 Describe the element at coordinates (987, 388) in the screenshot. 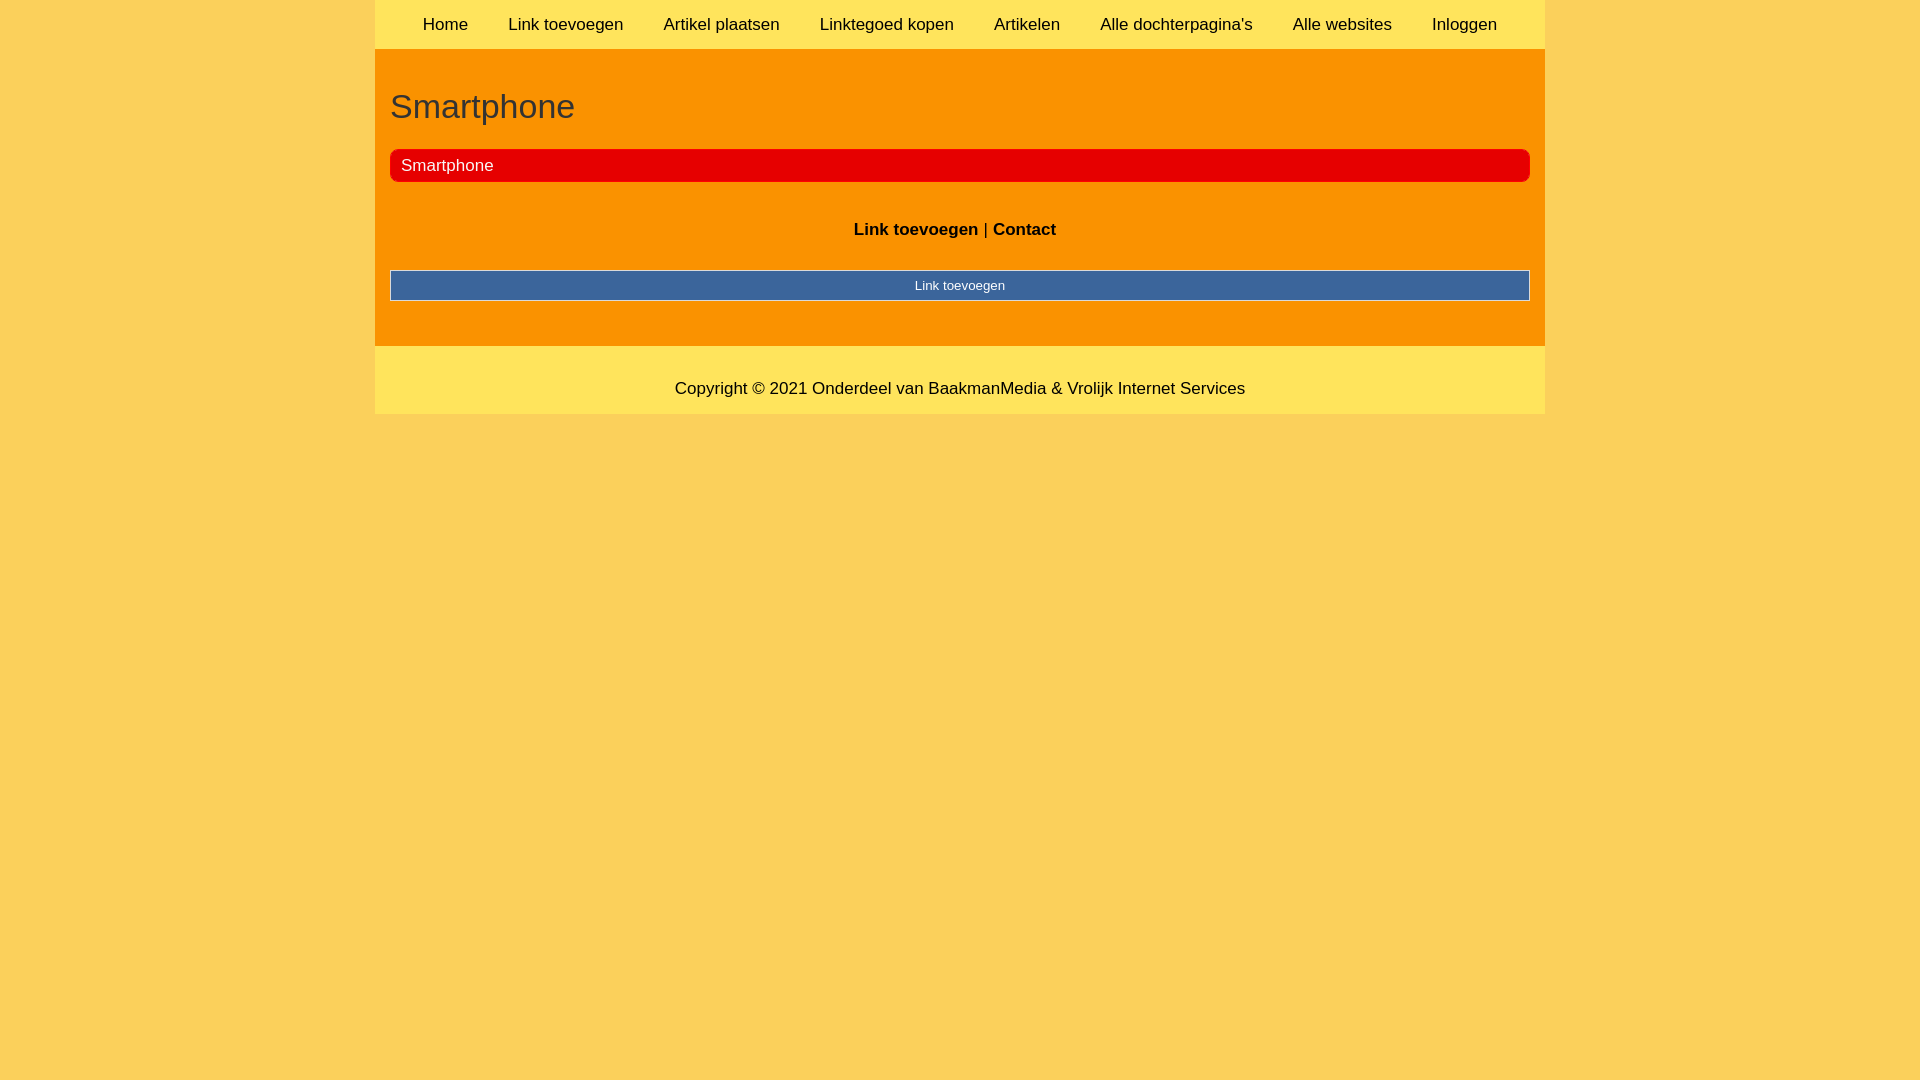

I see `BaakmanMedia` at that location.